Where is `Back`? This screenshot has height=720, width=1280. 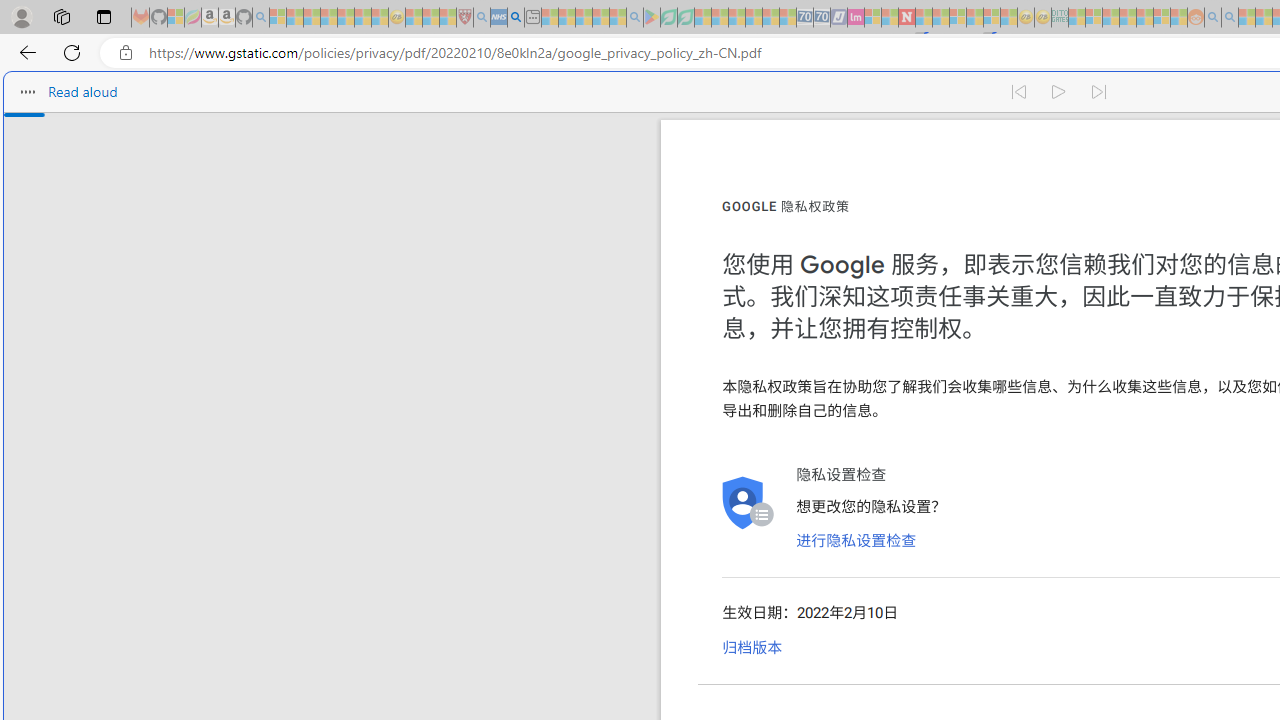
Back is located at coordinates (24, 52).